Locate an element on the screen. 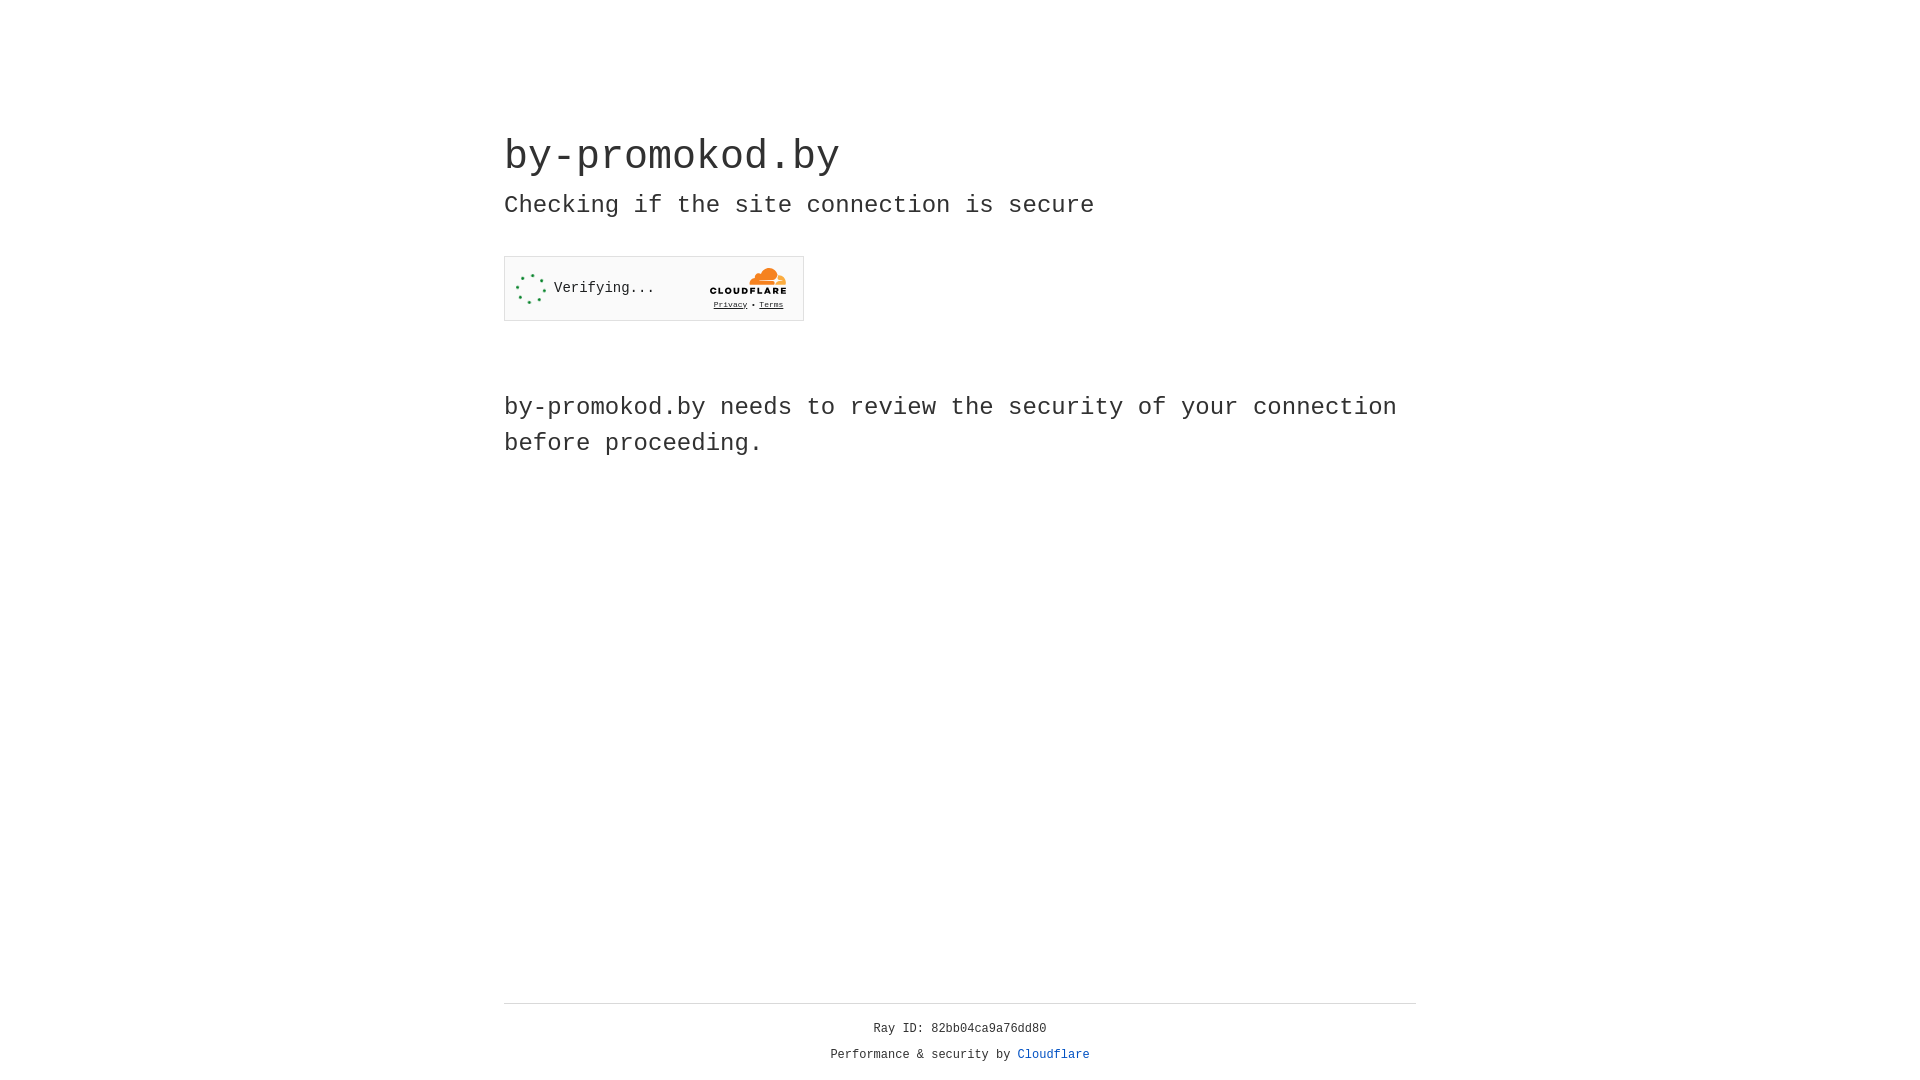 The image size is (1920, 1080). Cloudflare is located at coordinates (1054, 1055).